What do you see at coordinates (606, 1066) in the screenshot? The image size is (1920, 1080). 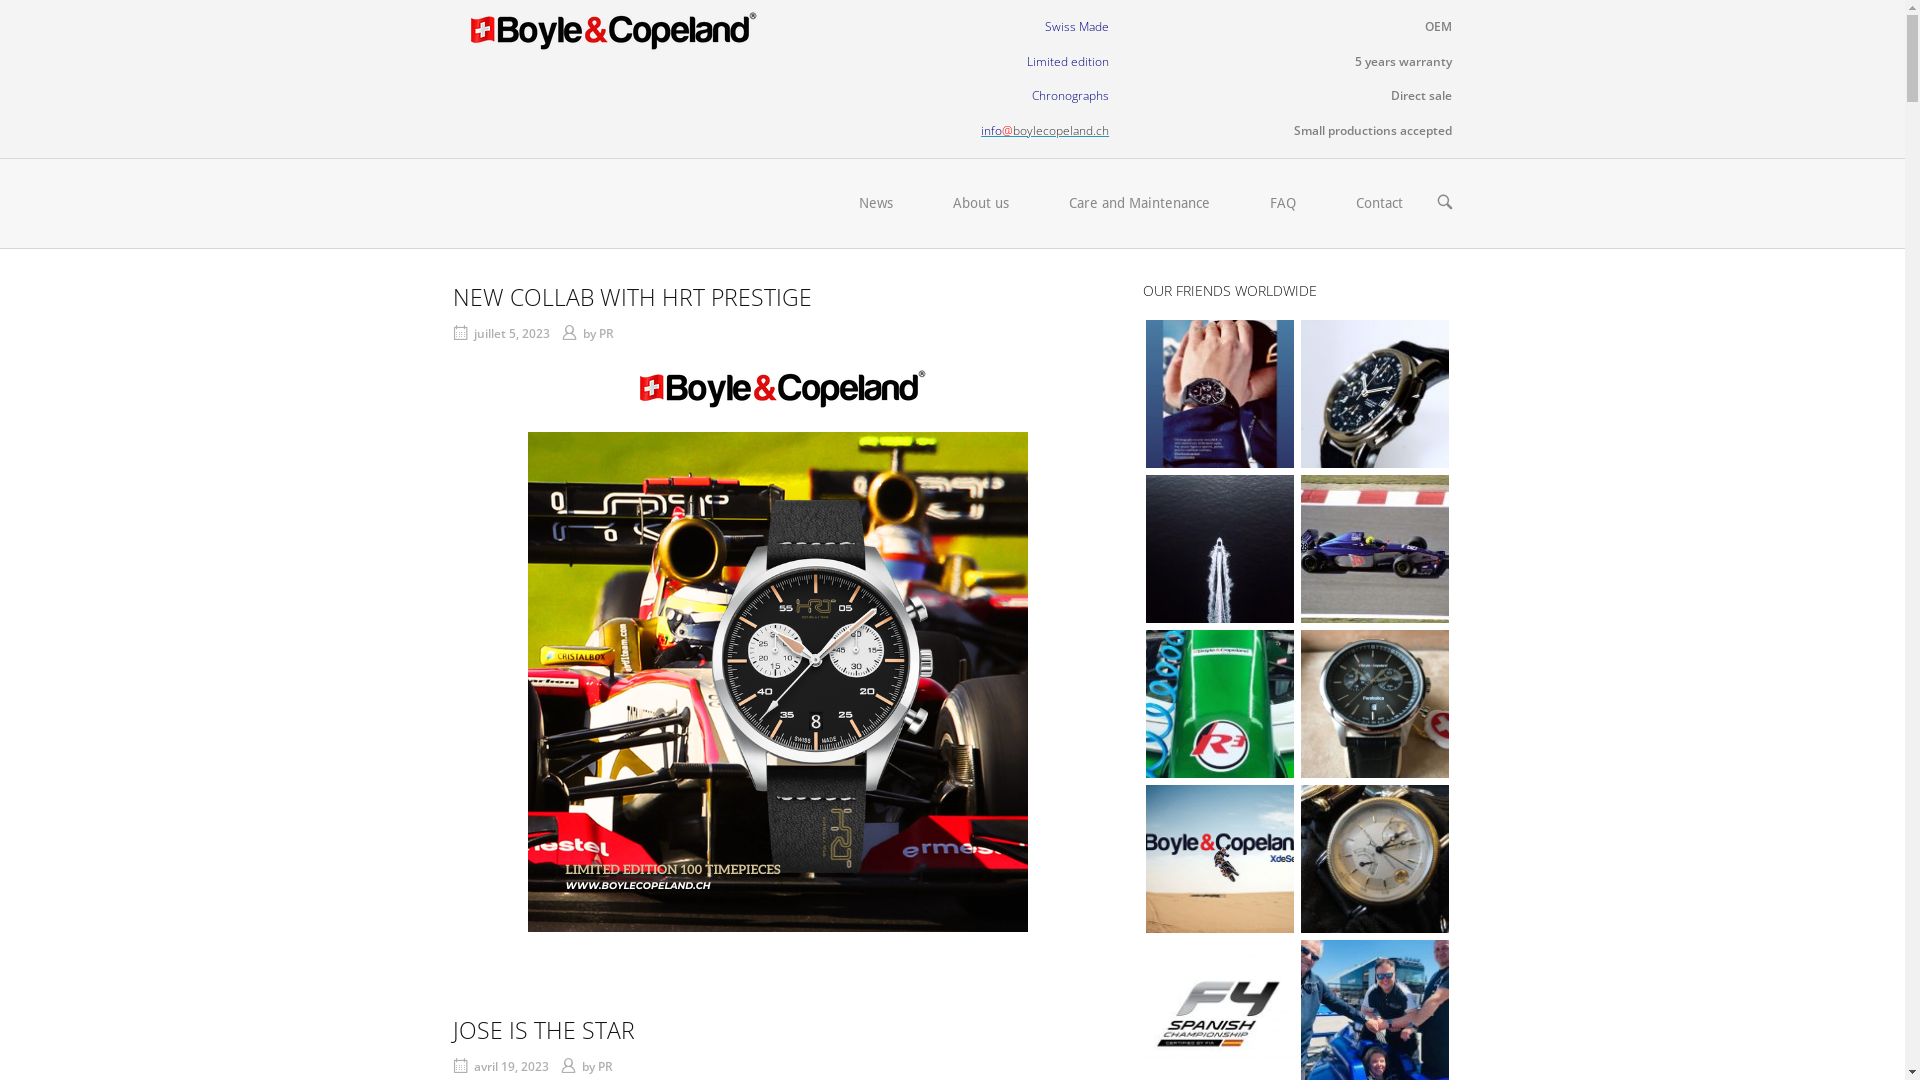 I see `PR` at bounding box center [606, 1066].